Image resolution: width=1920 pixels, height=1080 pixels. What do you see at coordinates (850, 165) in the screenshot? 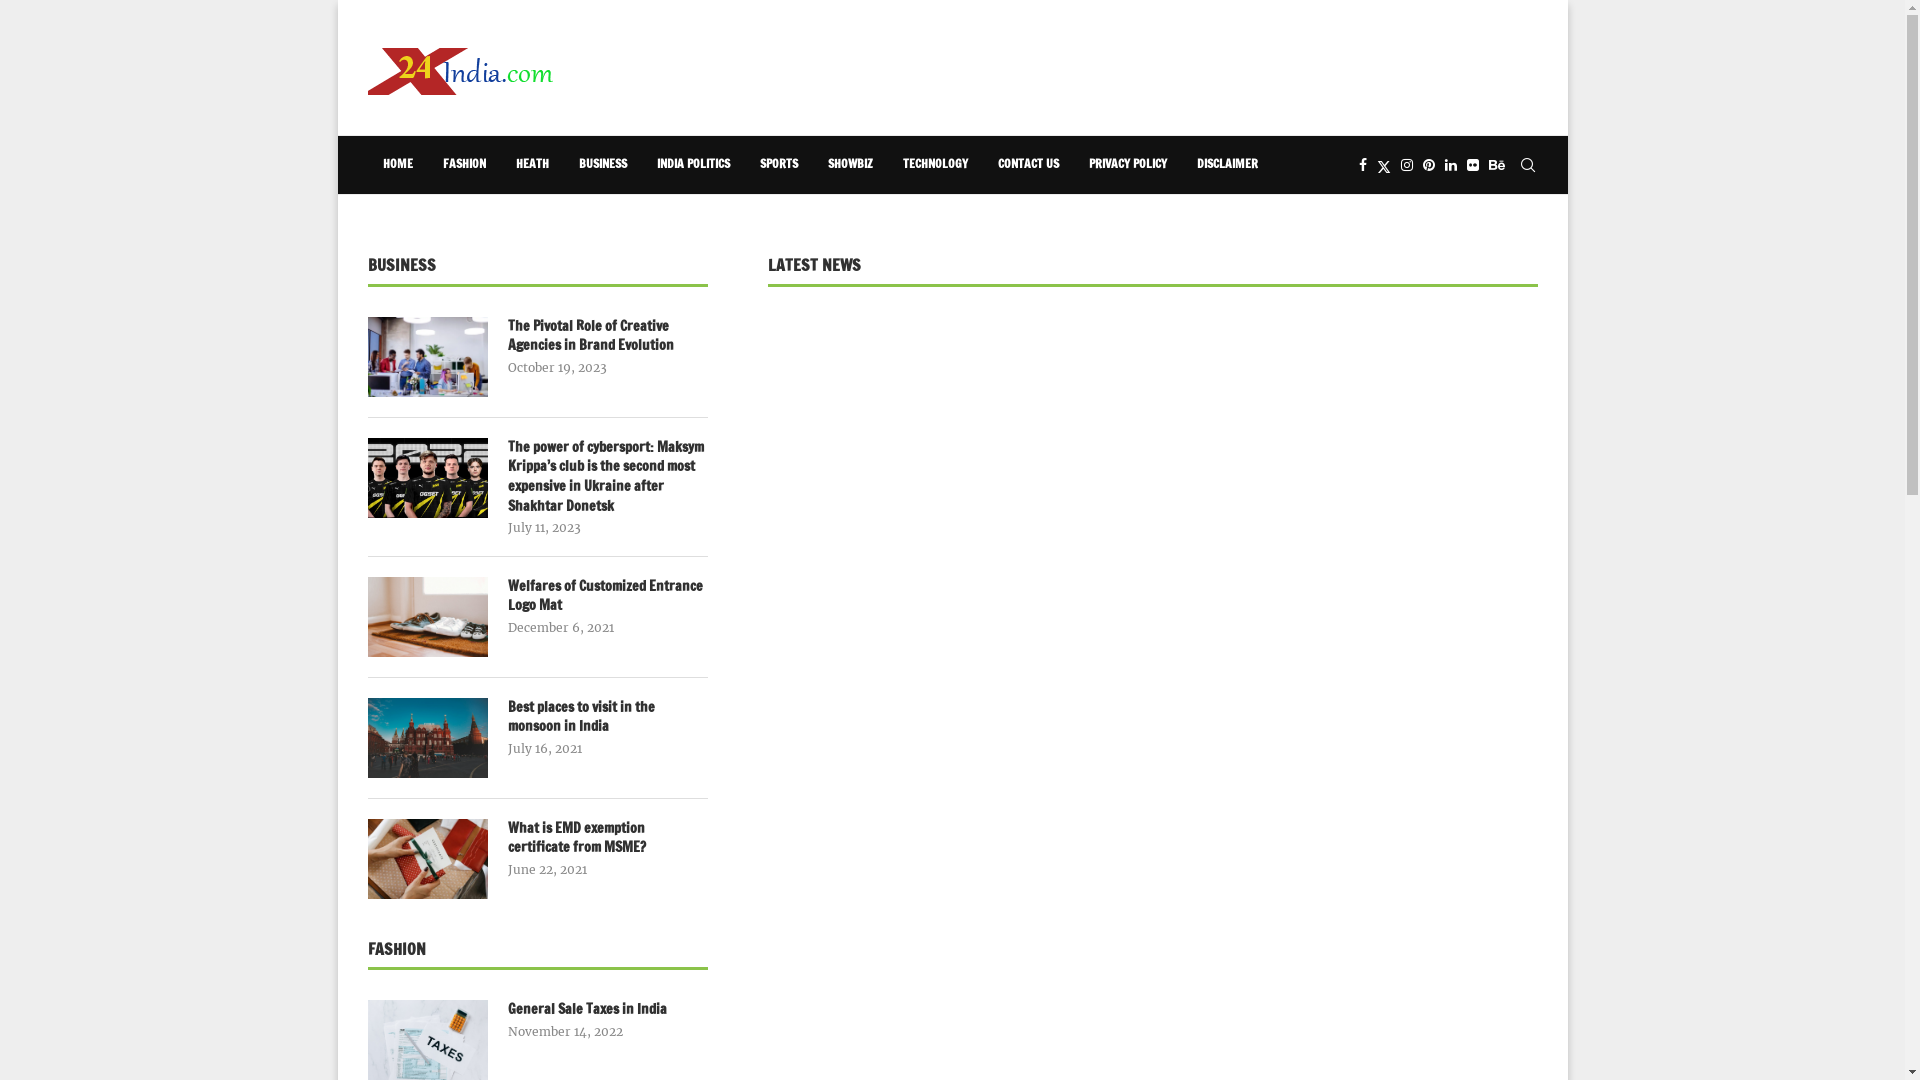
I see `SHOWBIZ` at bounding box center [850, 165].